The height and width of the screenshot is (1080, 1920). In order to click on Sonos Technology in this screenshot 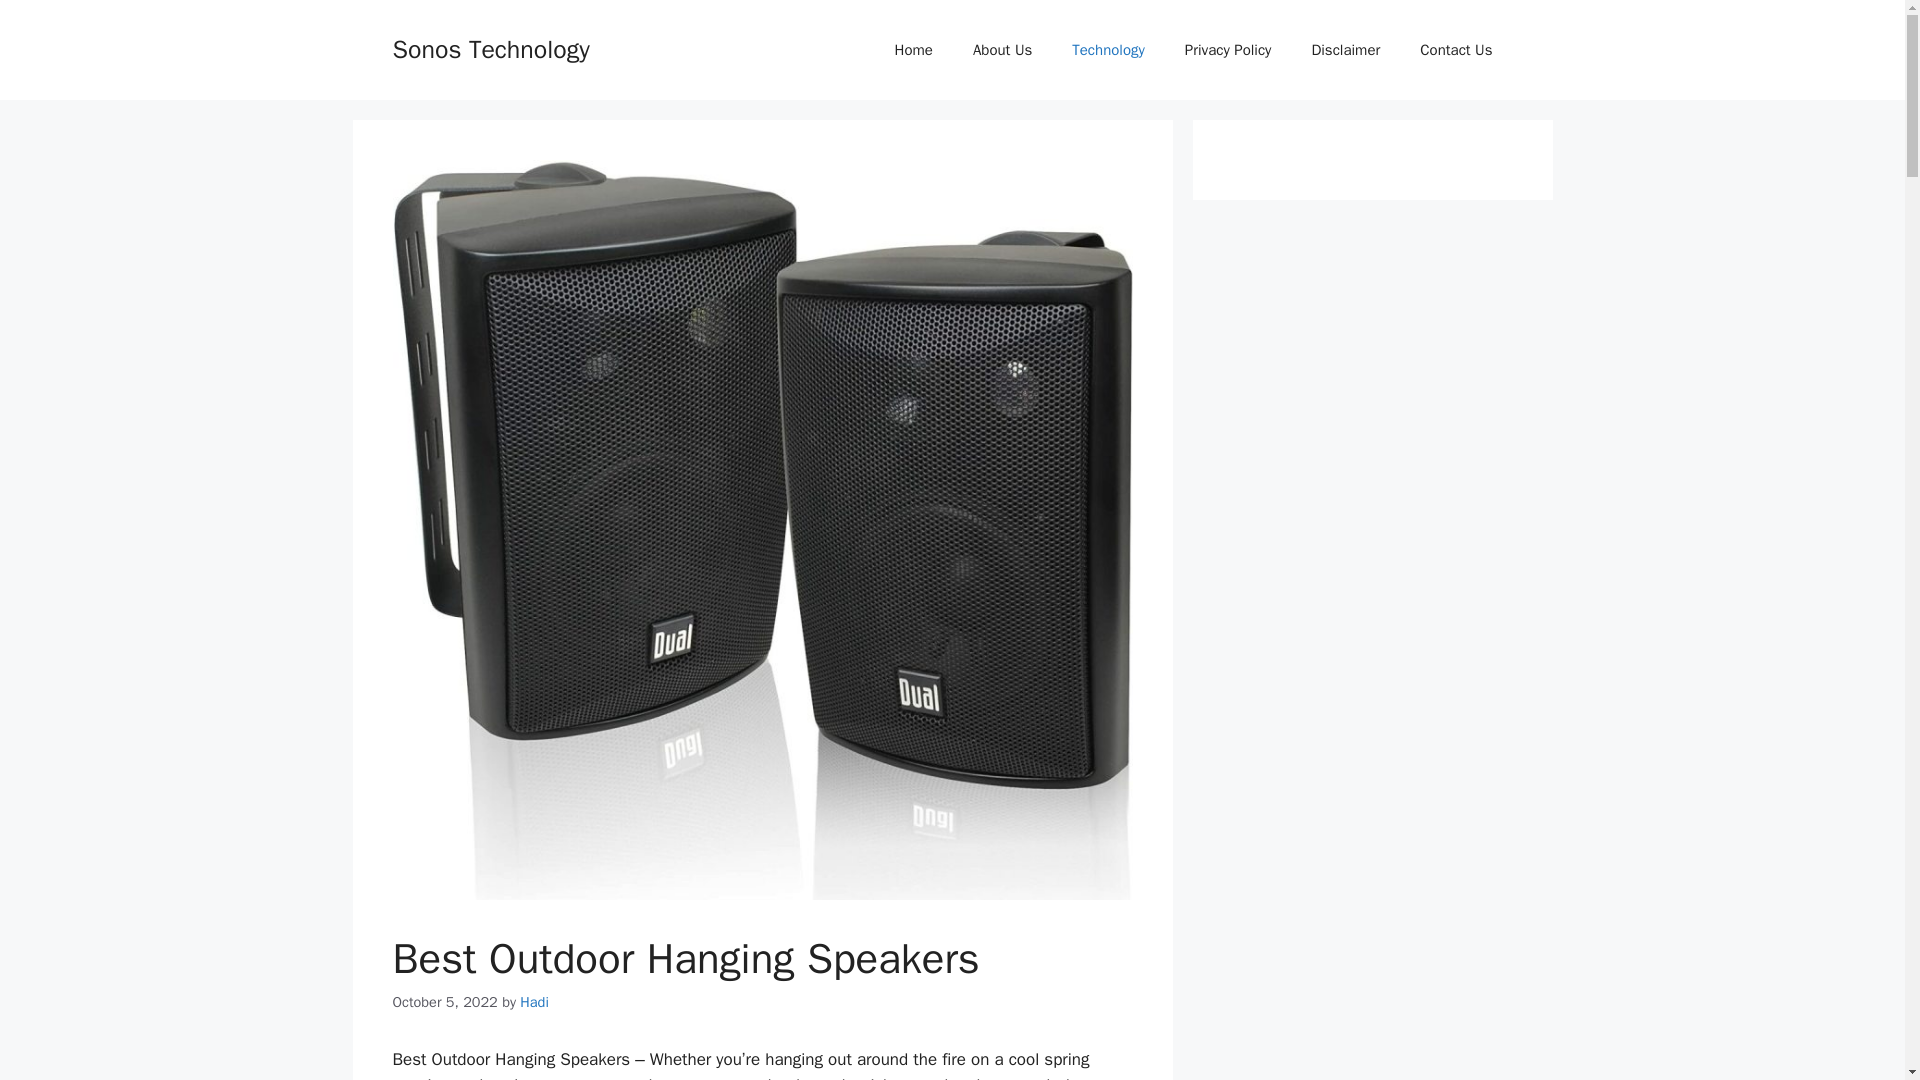, I will do `click(490, 48)`.